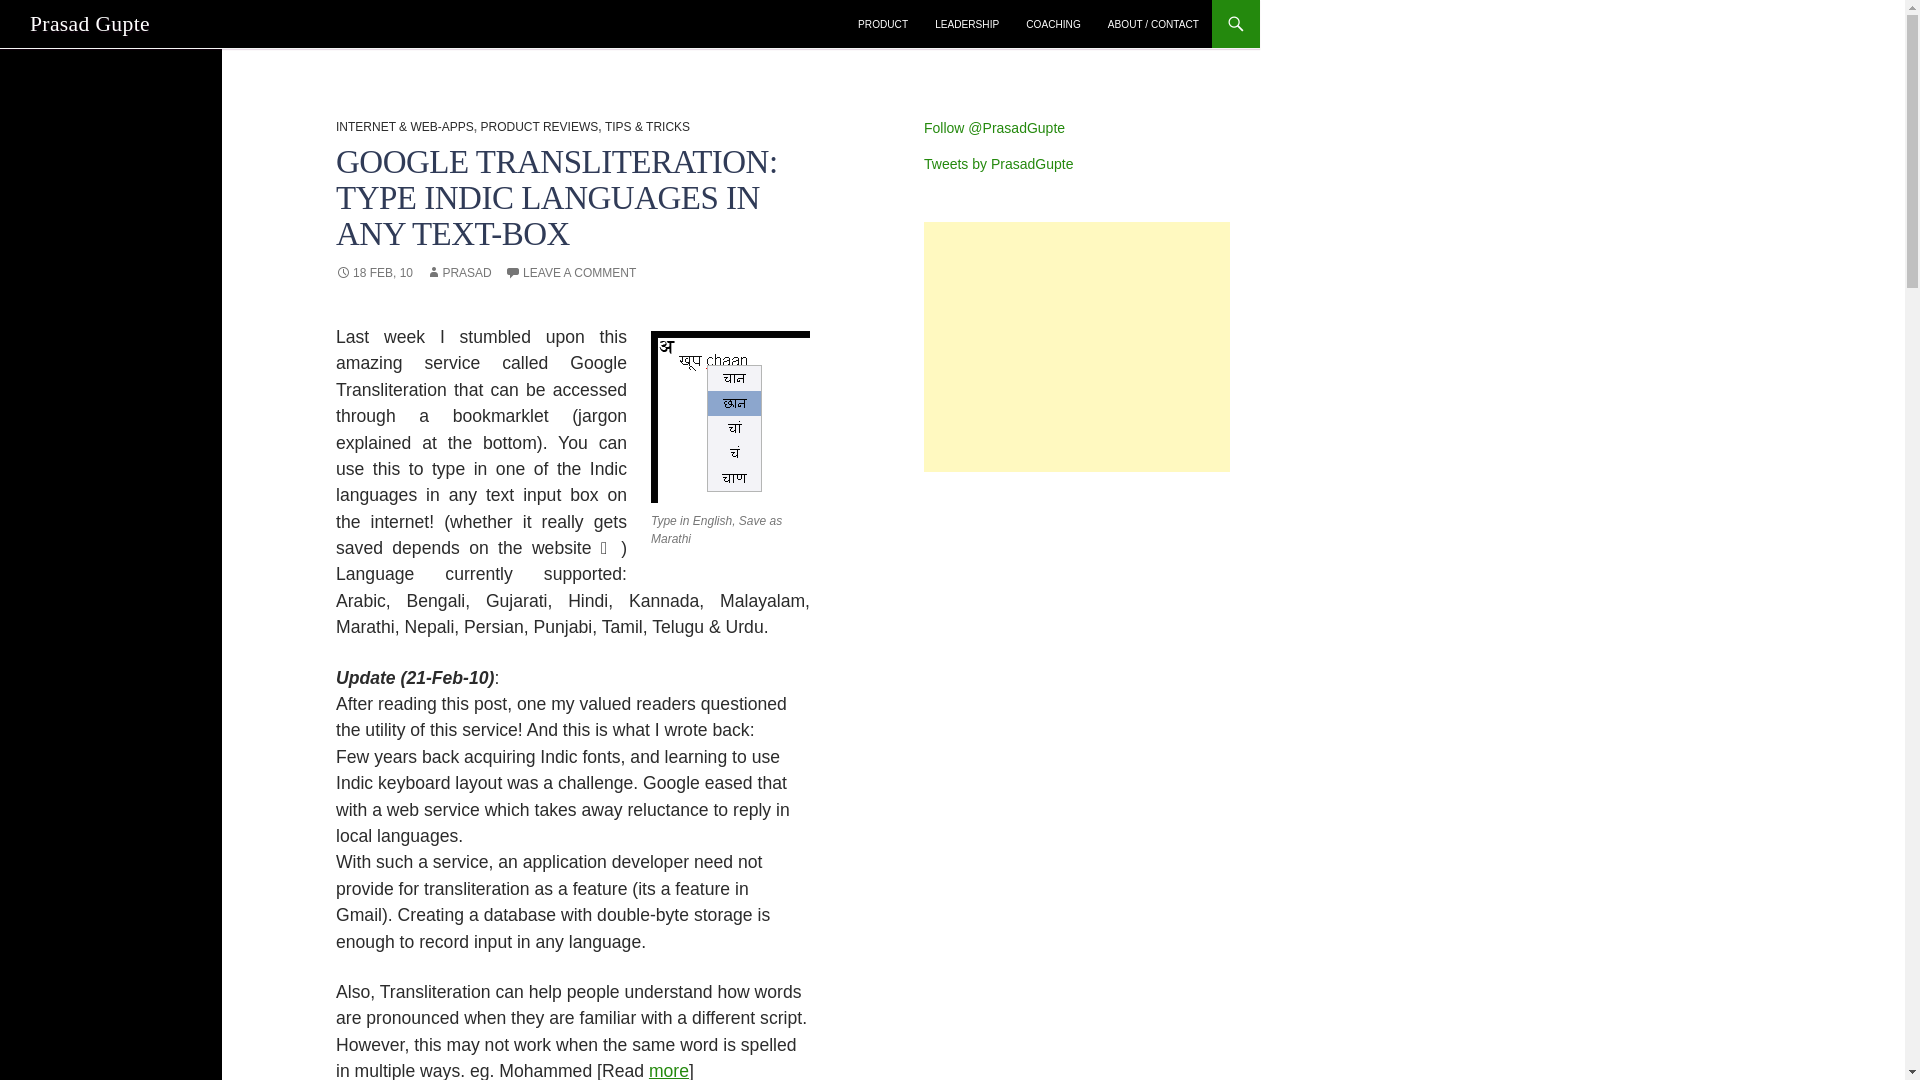  What do you see at coordinates (668, 1070) in the screenshot?
I see `more` at bounding box center [668, 1070].